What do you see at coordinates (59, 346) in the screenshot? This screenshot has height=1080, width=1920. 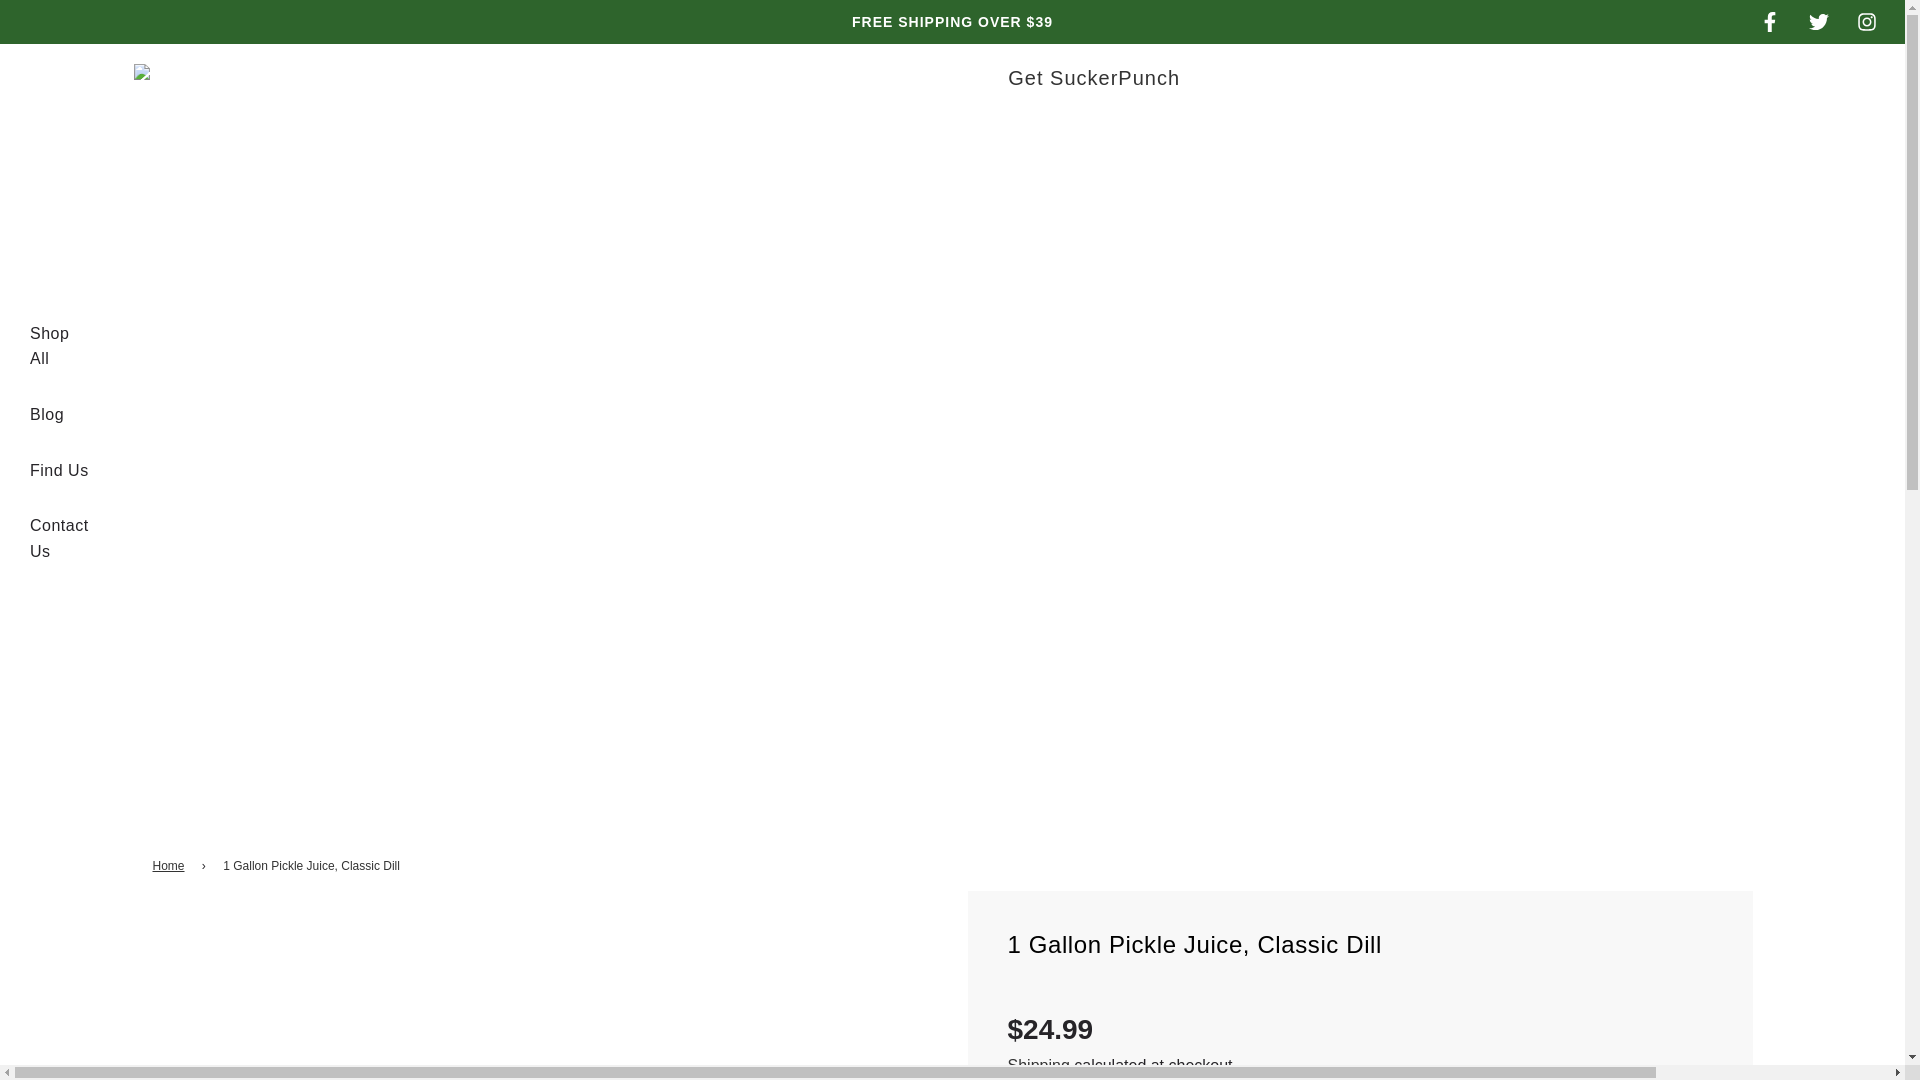 I see `Shop All` at bounding box center [59, 346].